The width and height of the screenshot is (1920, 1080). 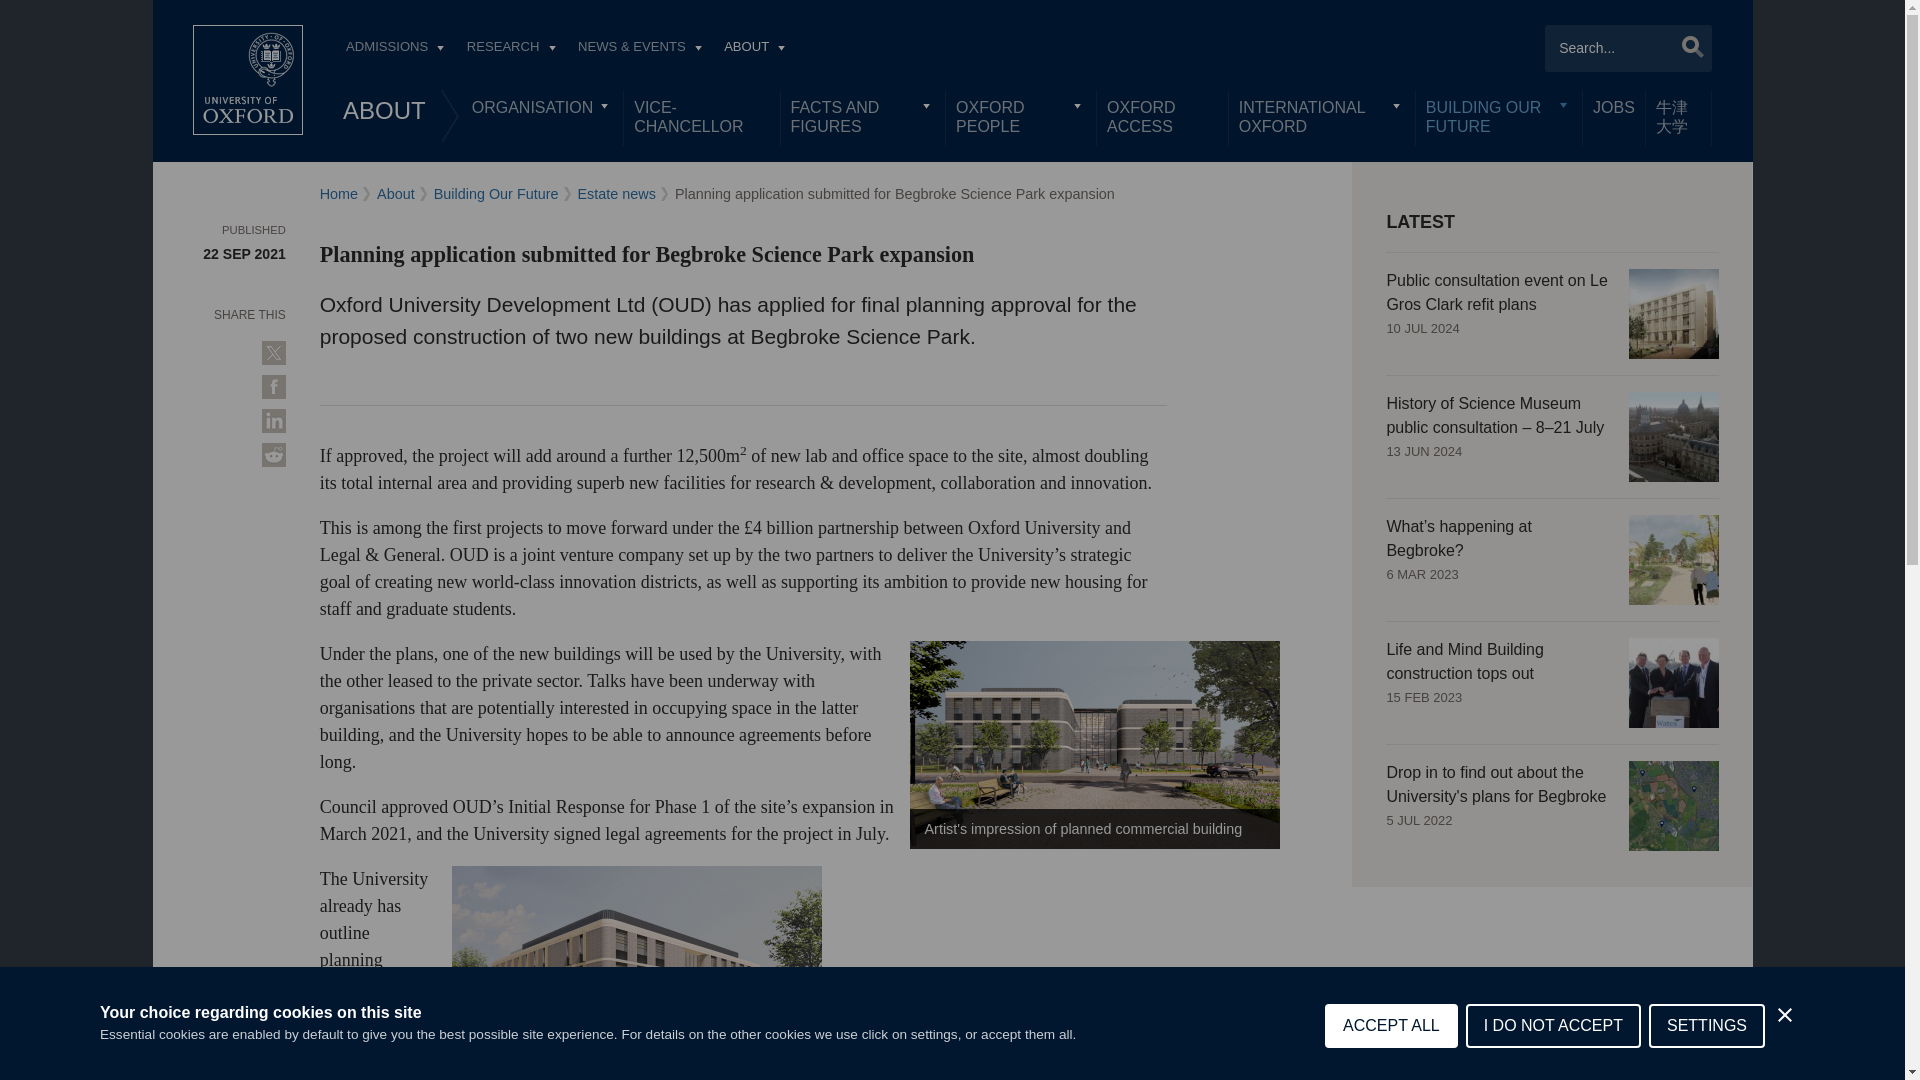 I want to click on RESEARCH, so click(x=510, y=49).